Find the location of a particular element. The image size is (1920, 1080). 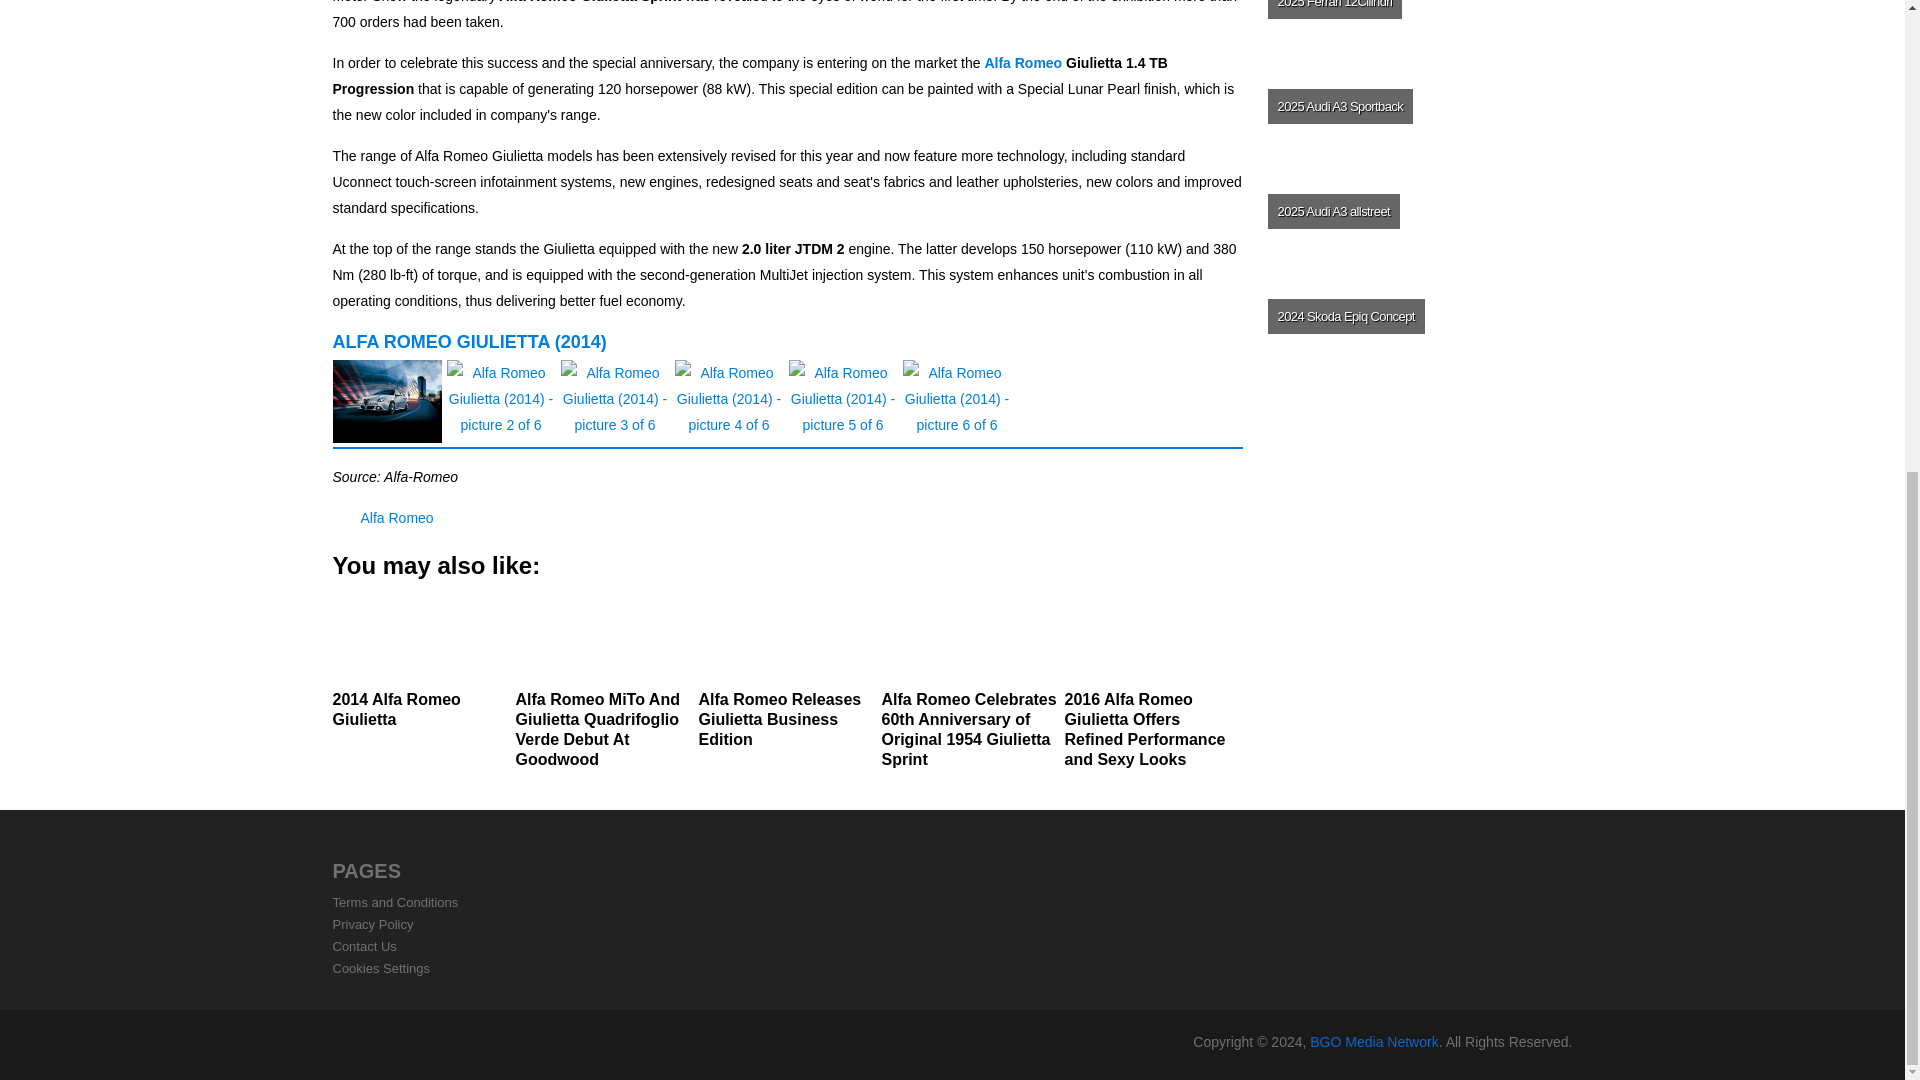

Audi A3 Sportback is located at coordinates (1418, 106).